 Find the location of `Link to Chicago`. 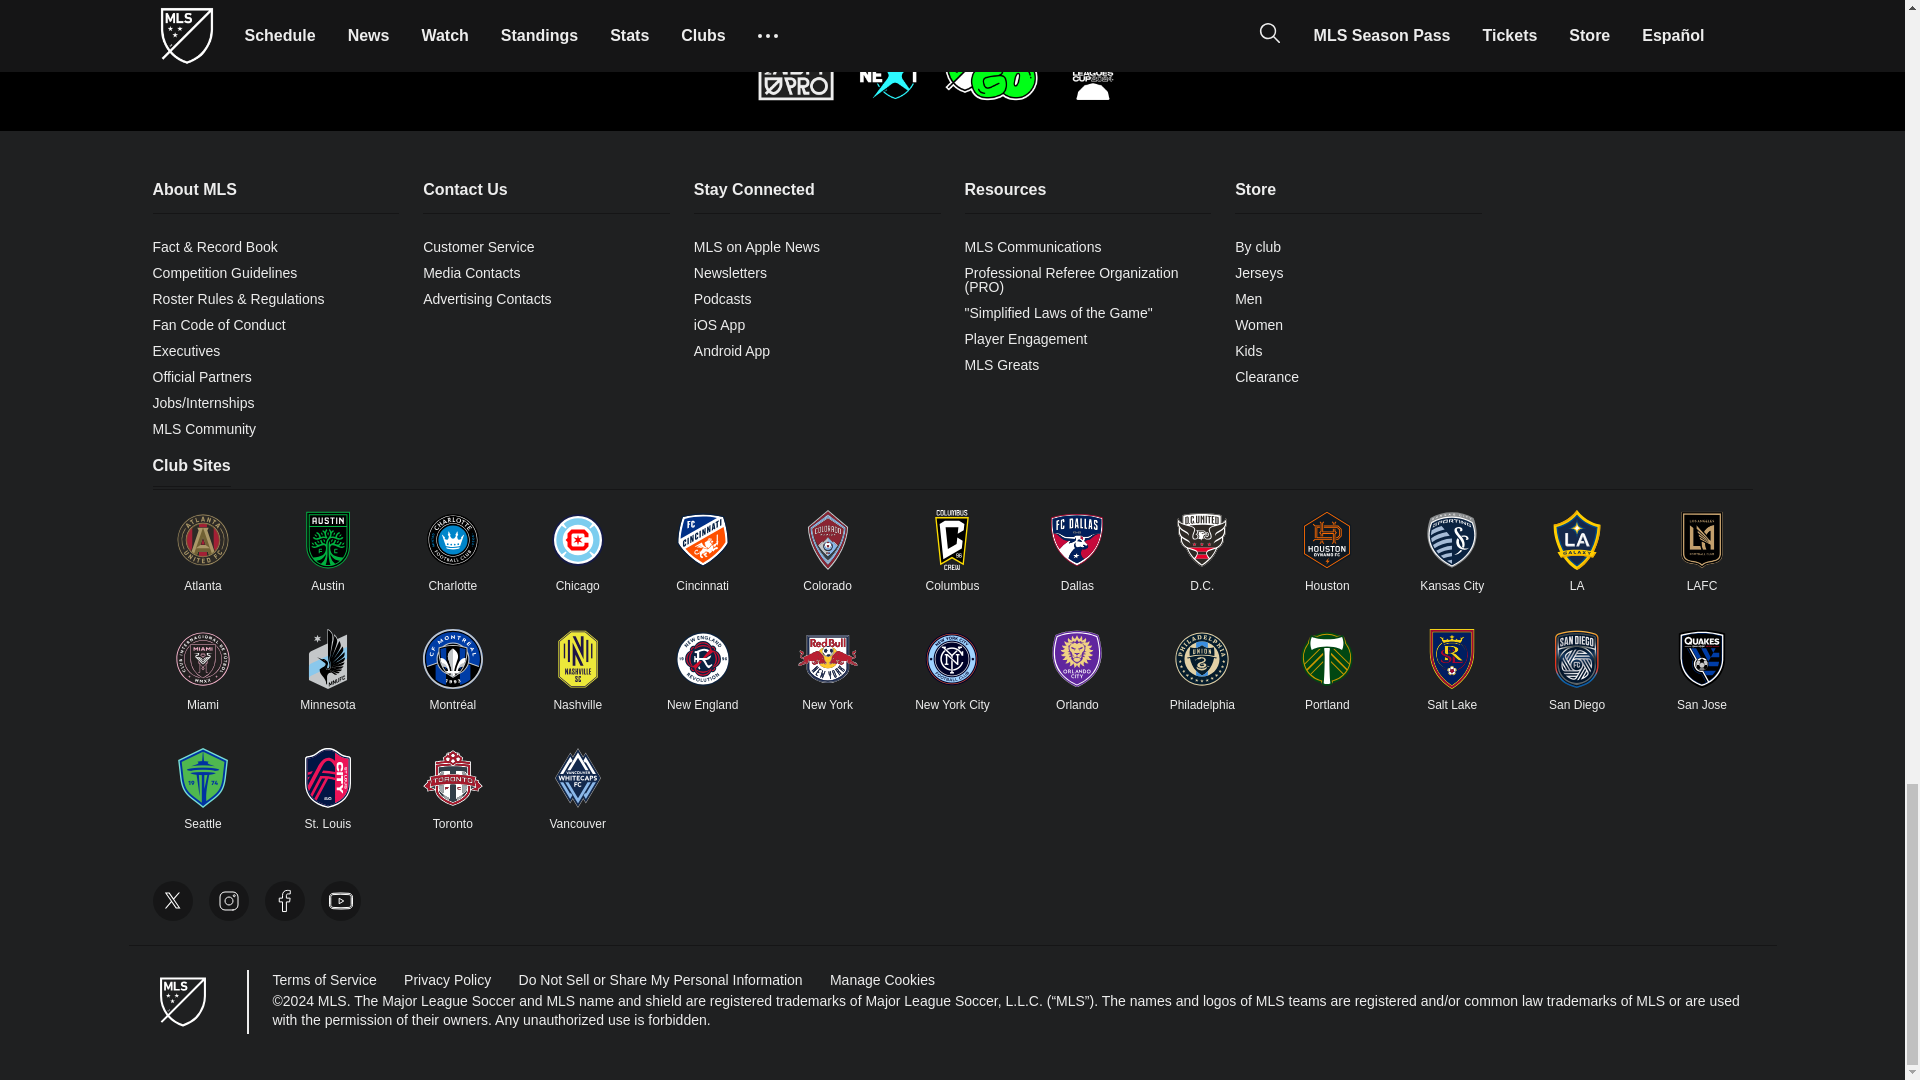

Link to Chicago is located at coordinates (578, 540).